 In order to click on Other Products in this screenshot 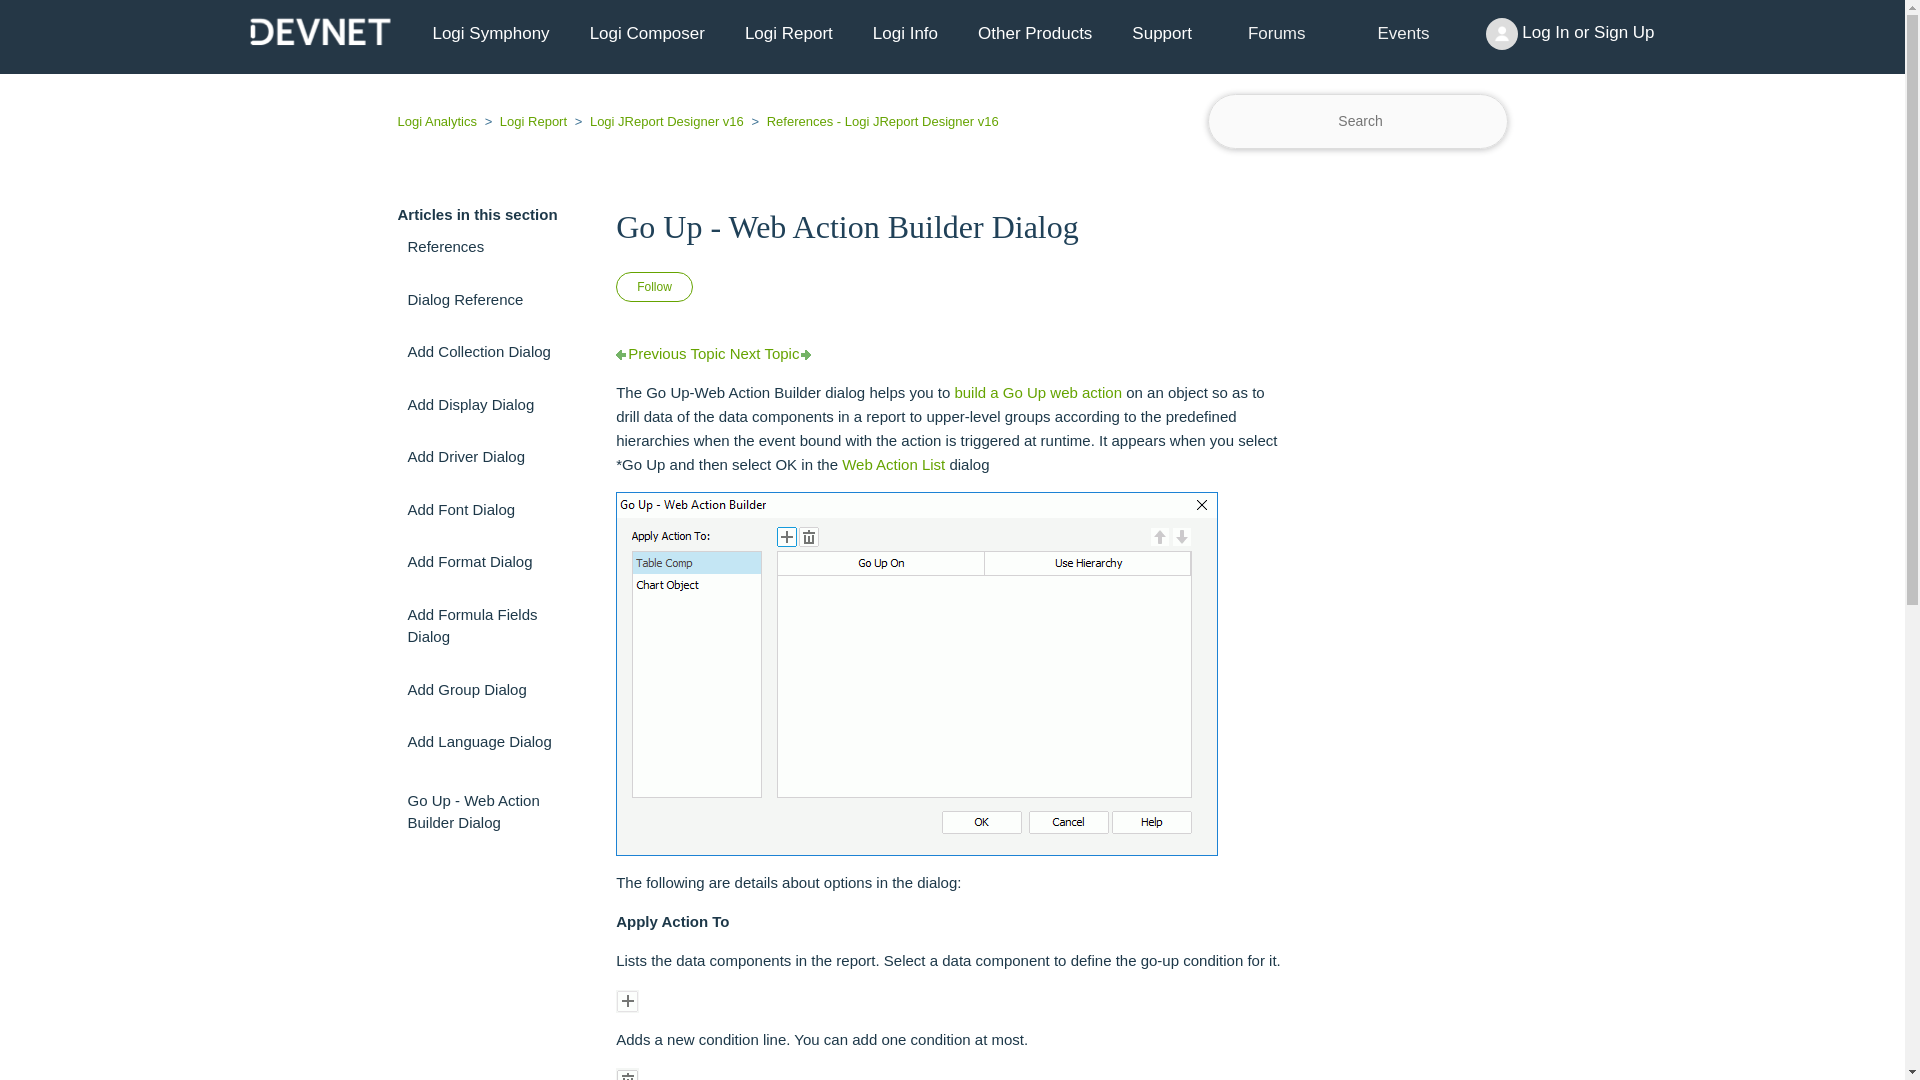, I will do `click(1034, 34)`.